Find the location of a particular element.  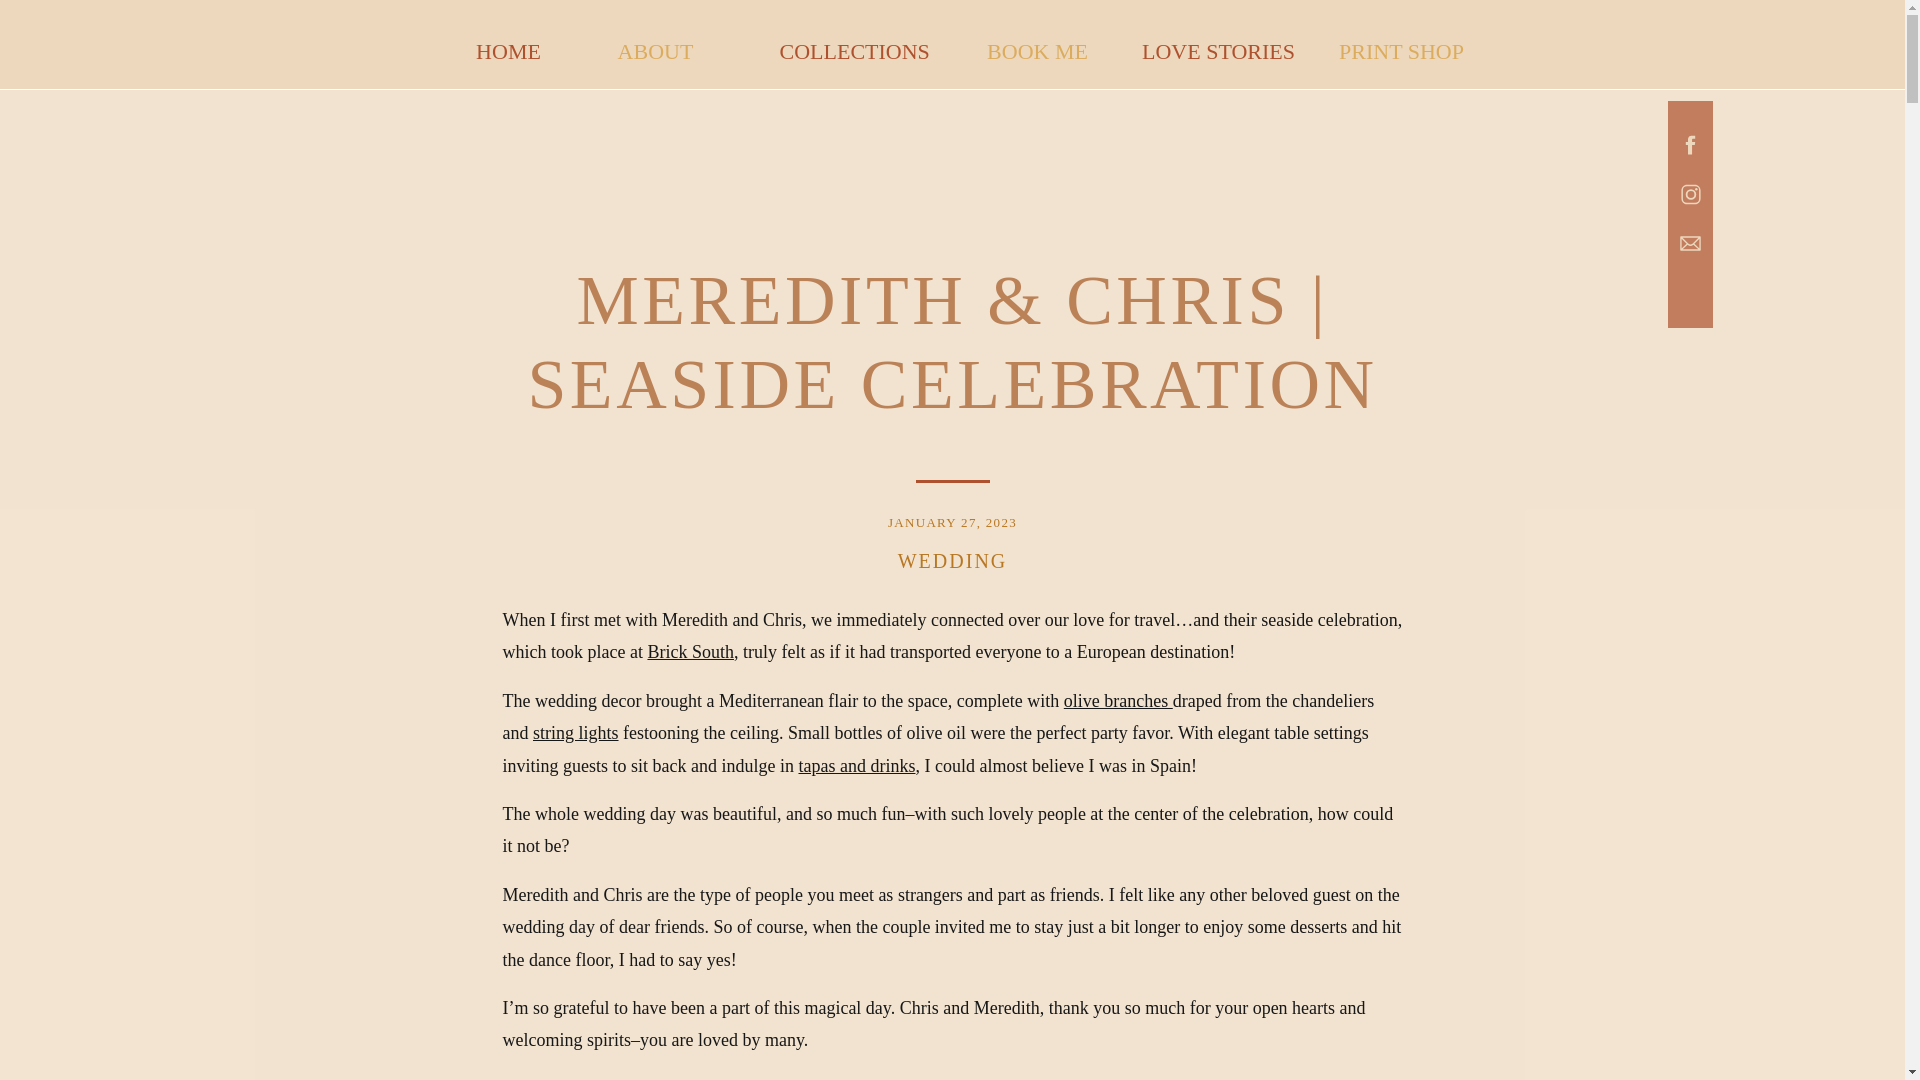

string lights is located at coordinates (576, 732).